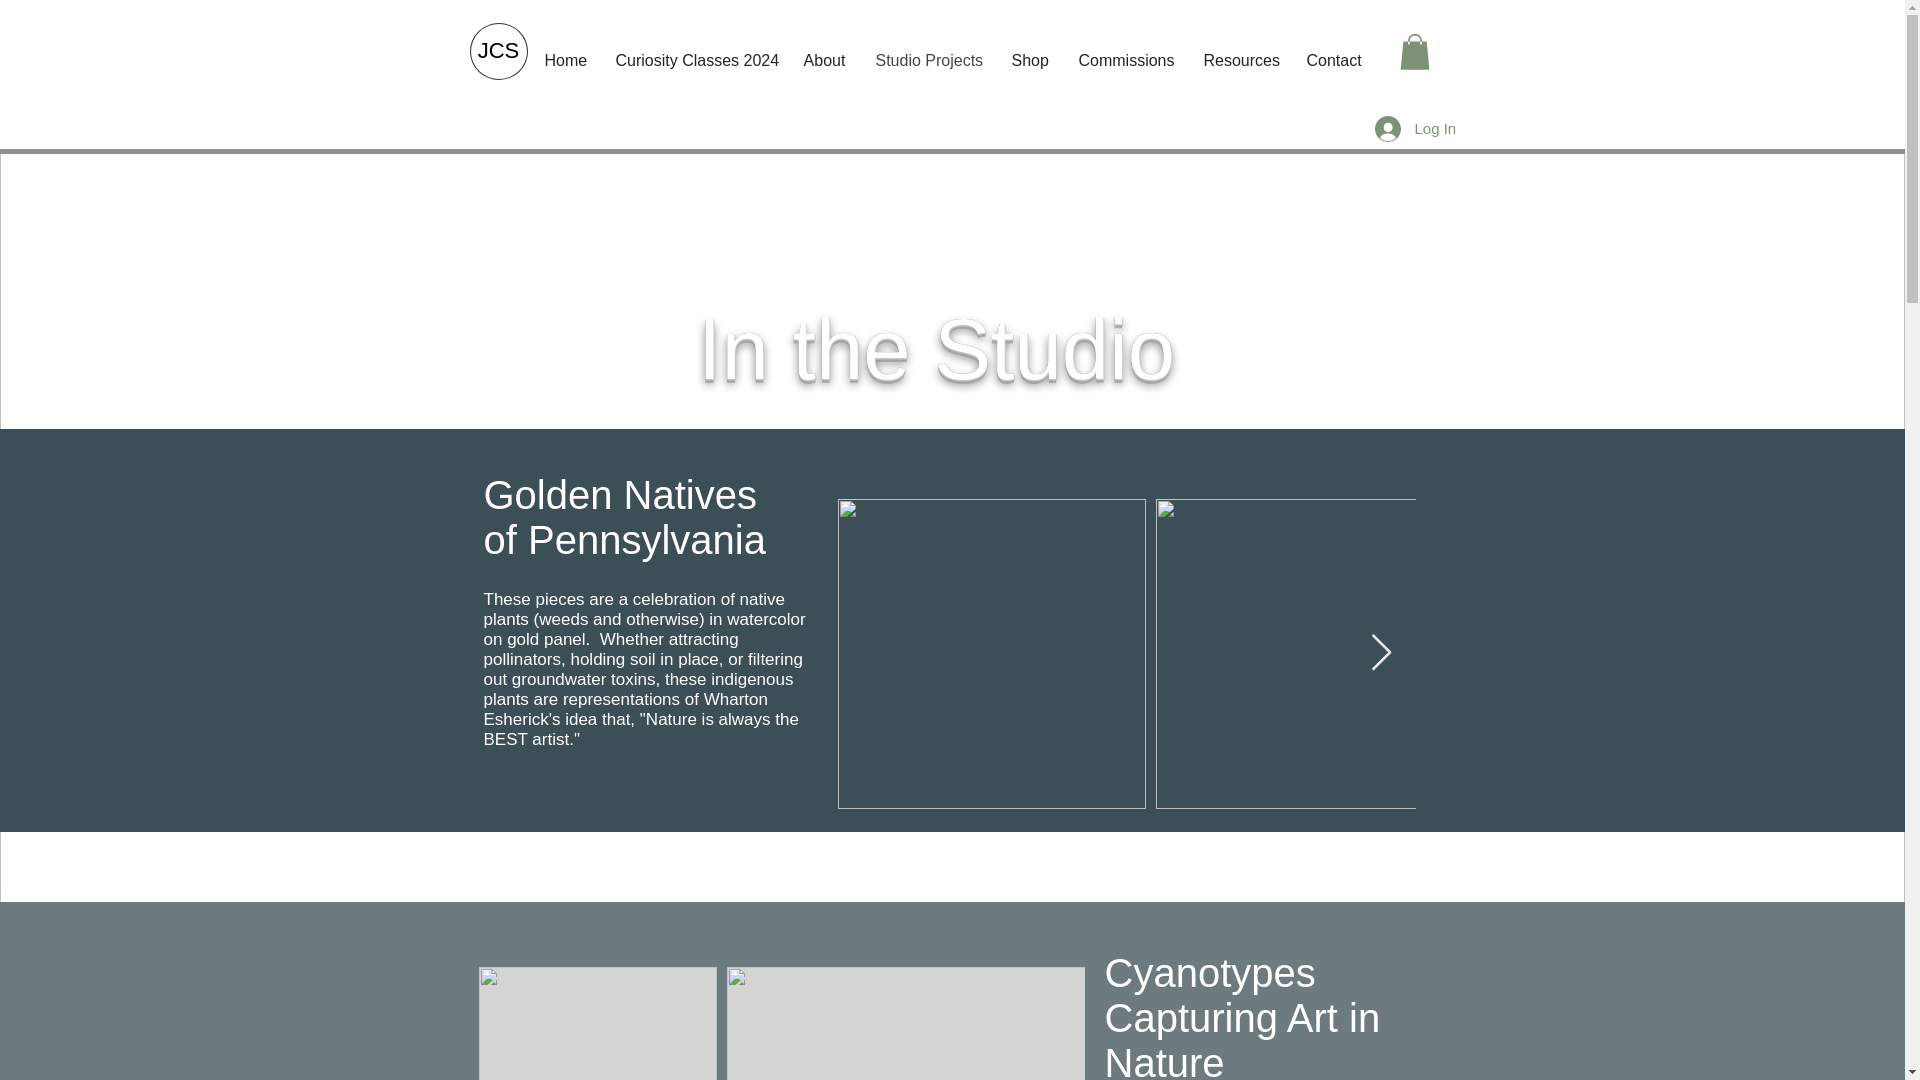 The width and height of the screenshot is (1920, 1080). I want to click on Studio Projects, so click(928, 61).